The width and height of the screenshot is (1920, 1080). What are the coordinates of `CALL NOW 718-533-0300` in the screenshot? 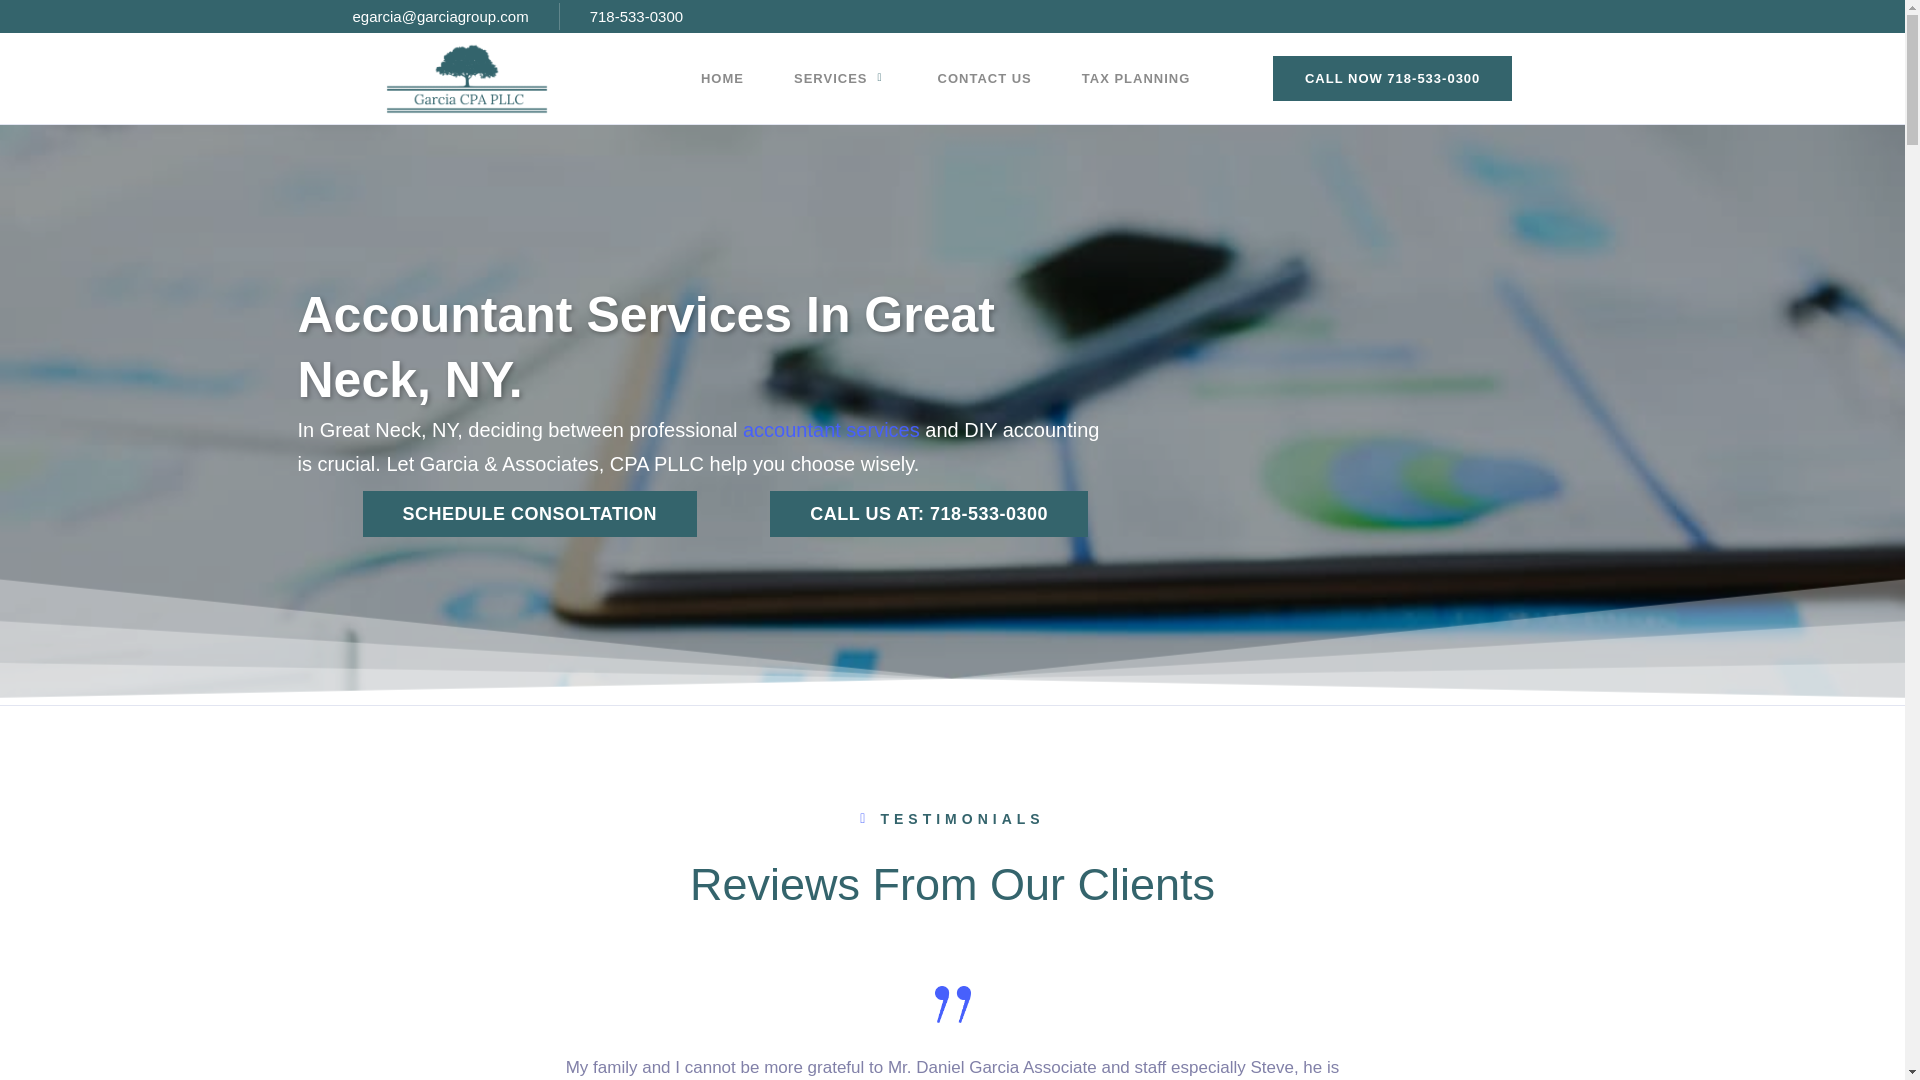 It's located at (928, 514).